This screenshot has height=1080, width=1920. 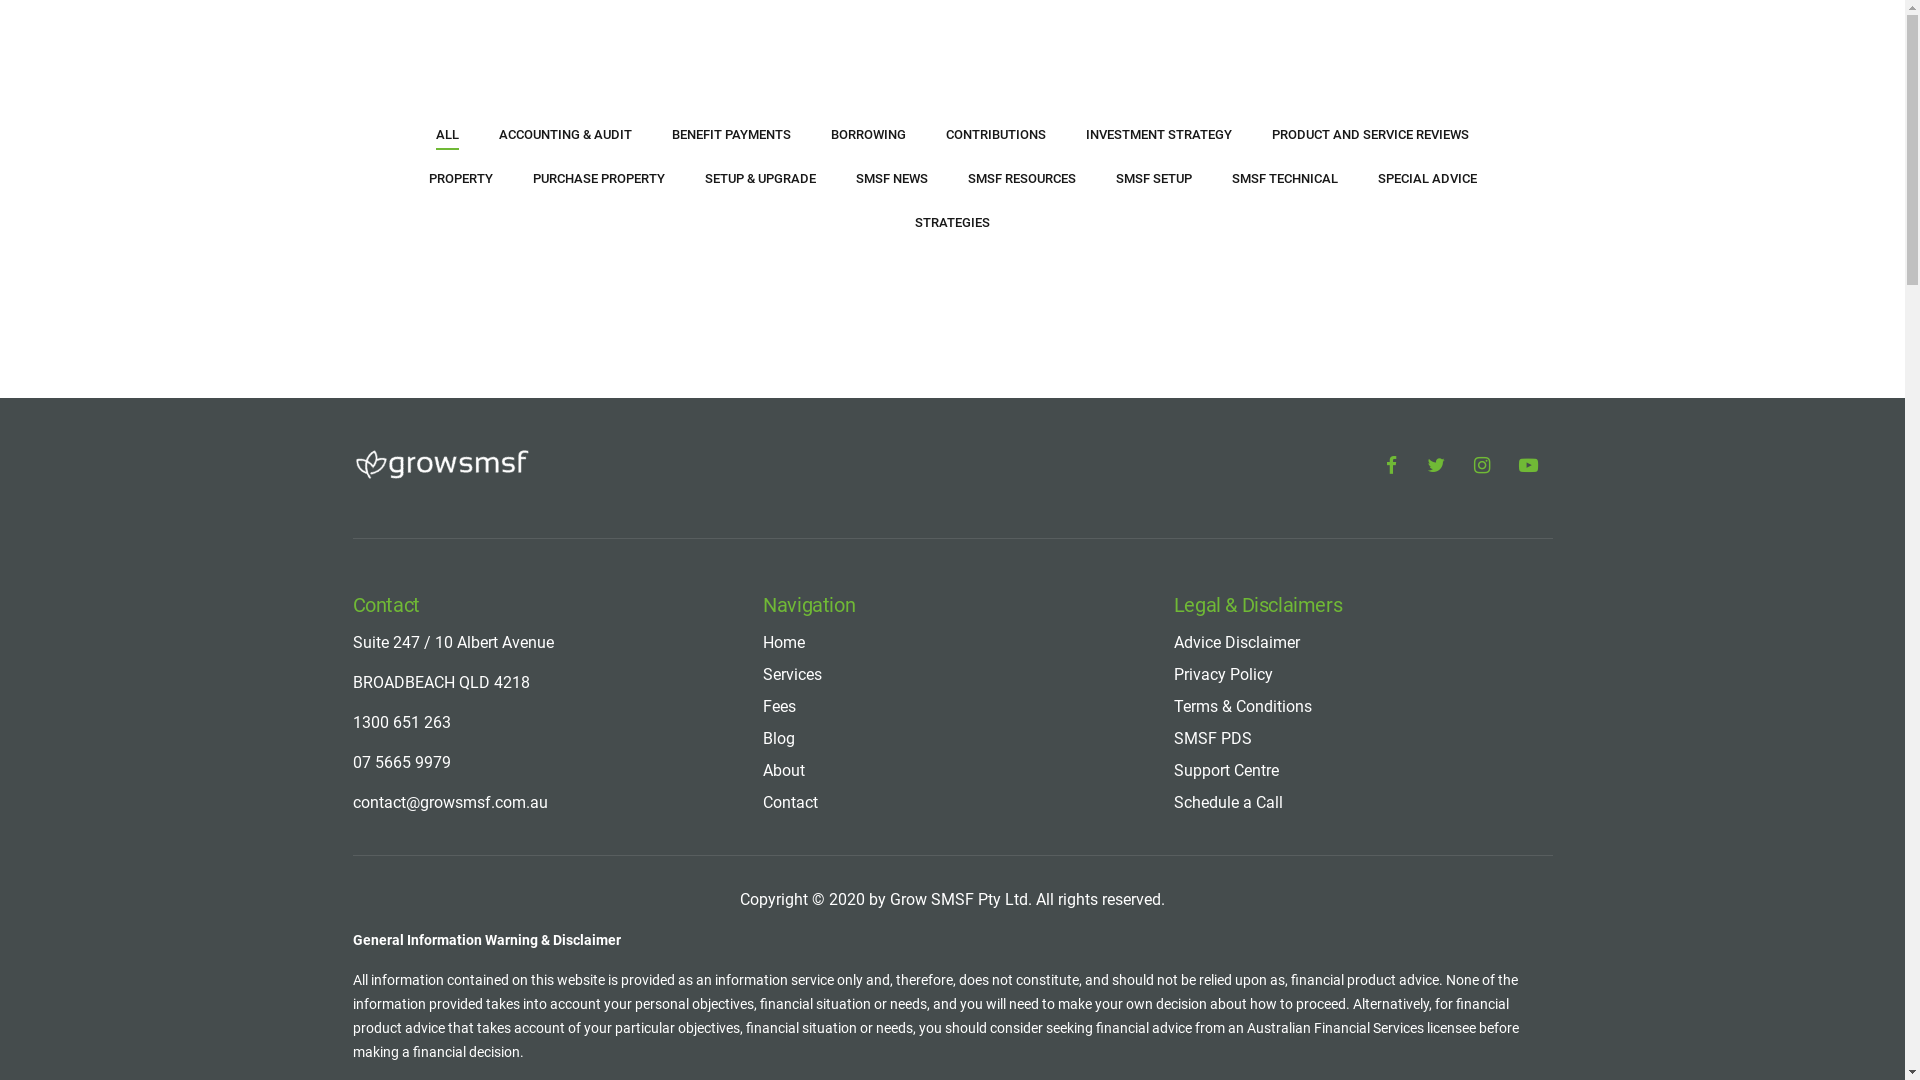 I want to click on Terms & Conditions, so click(x=1243, y=706).